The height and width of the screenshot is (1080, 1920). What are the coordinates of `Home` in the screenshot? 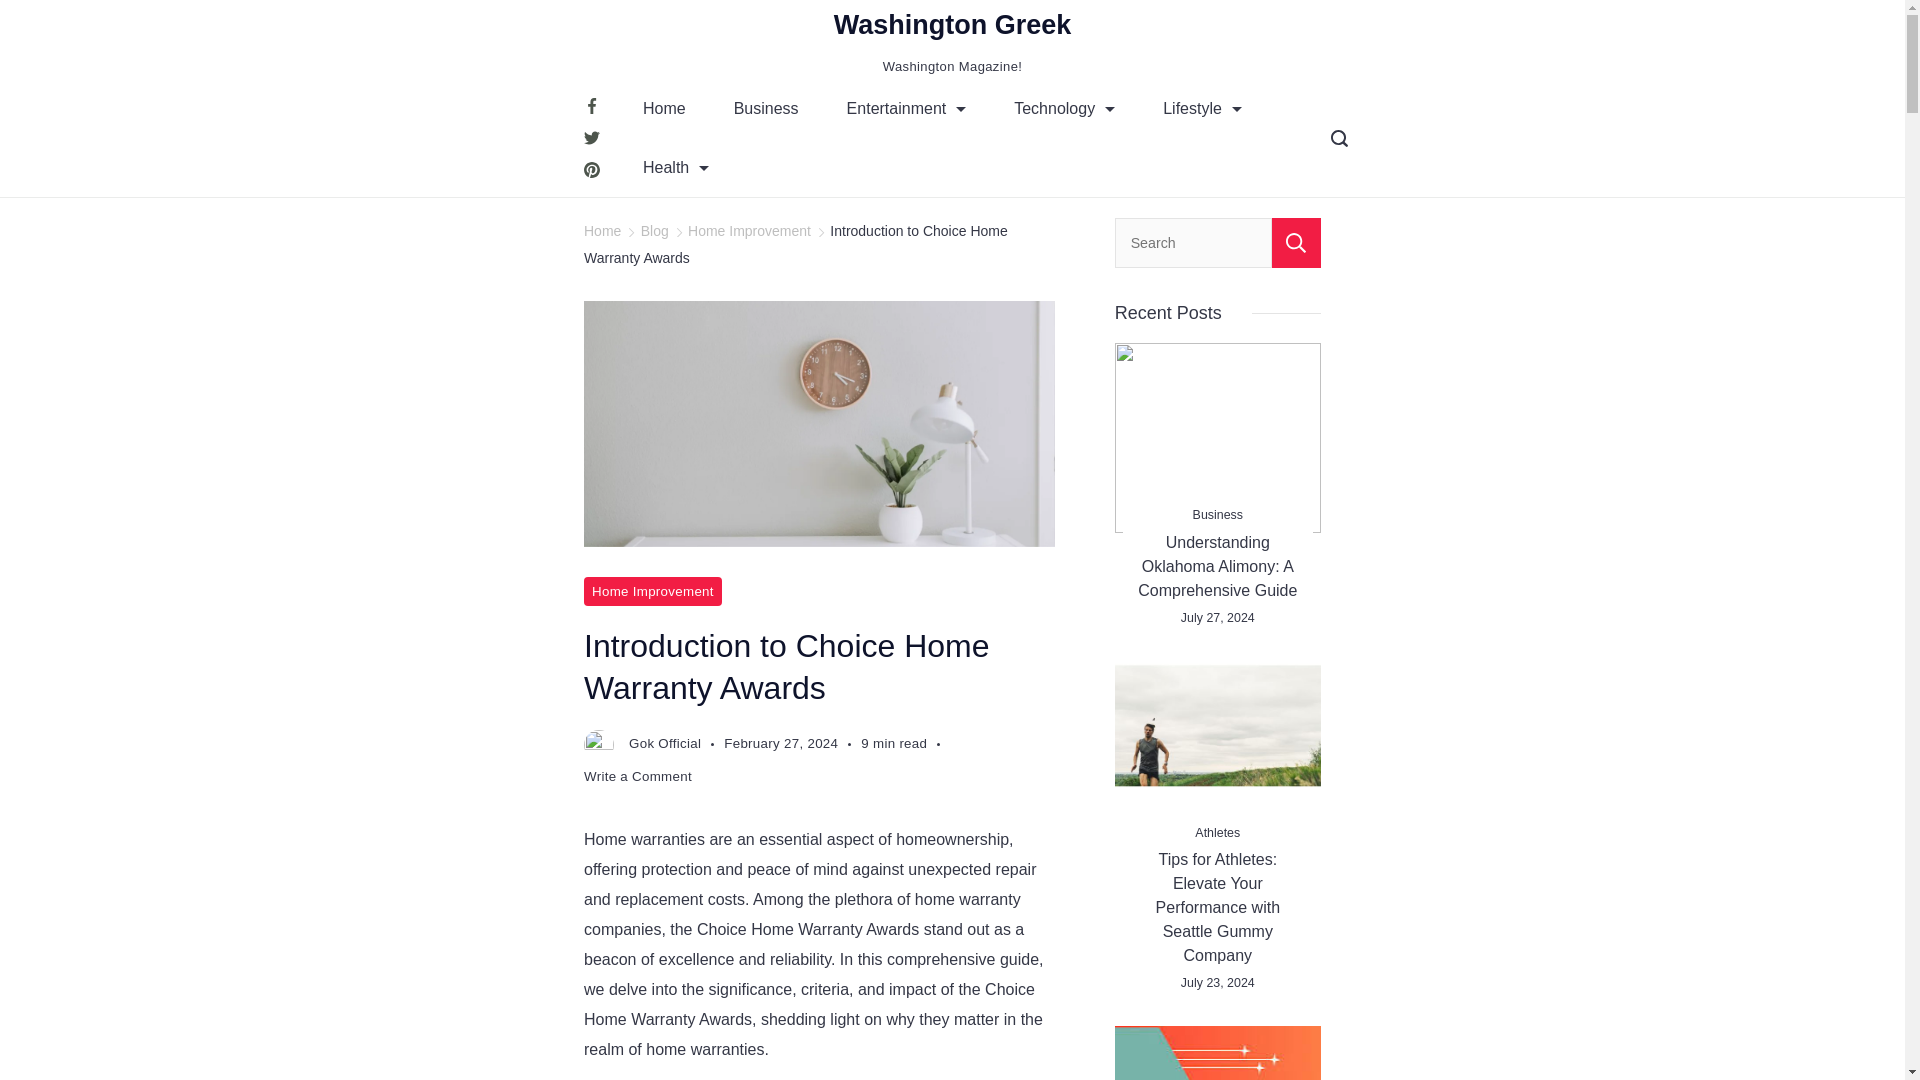 It's located at (664, 108).